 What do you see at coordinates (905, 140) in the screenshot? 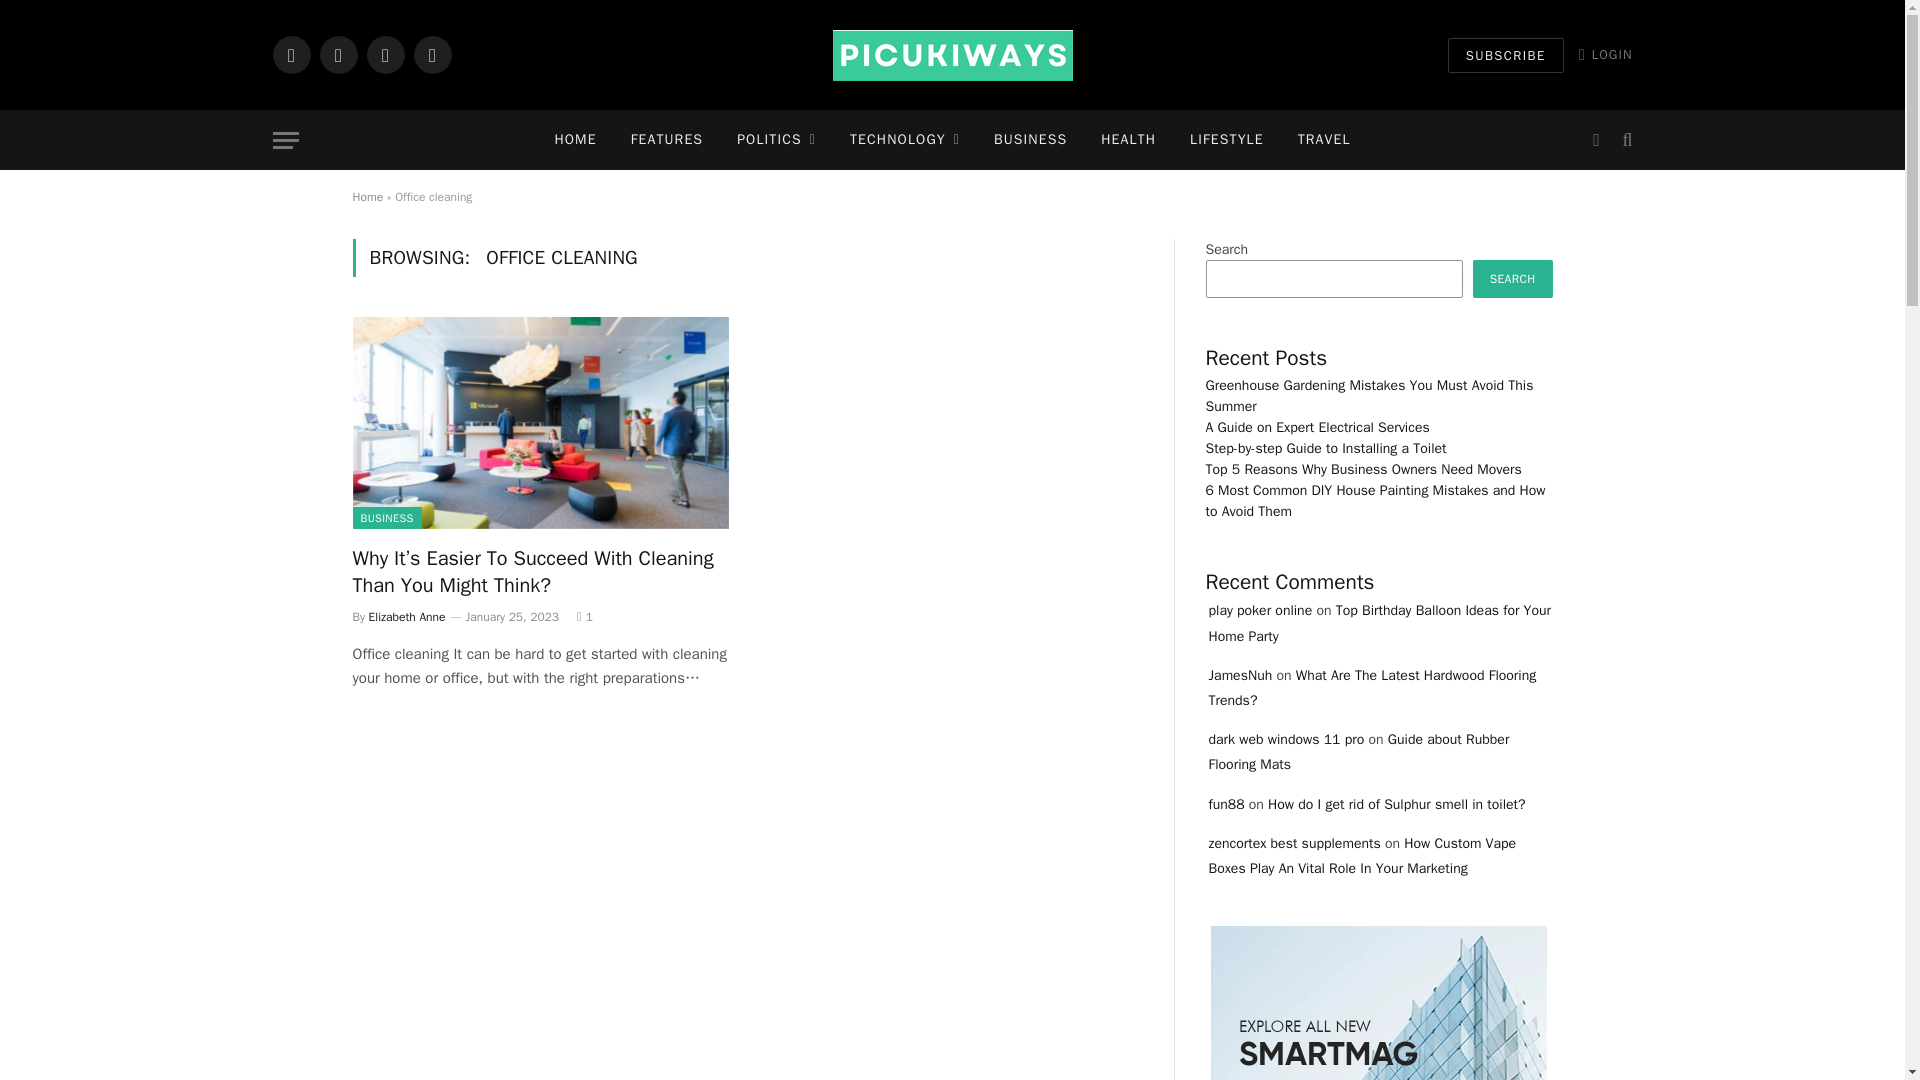
I see `TECHNOLOGY` at bounding box center [905, 140].